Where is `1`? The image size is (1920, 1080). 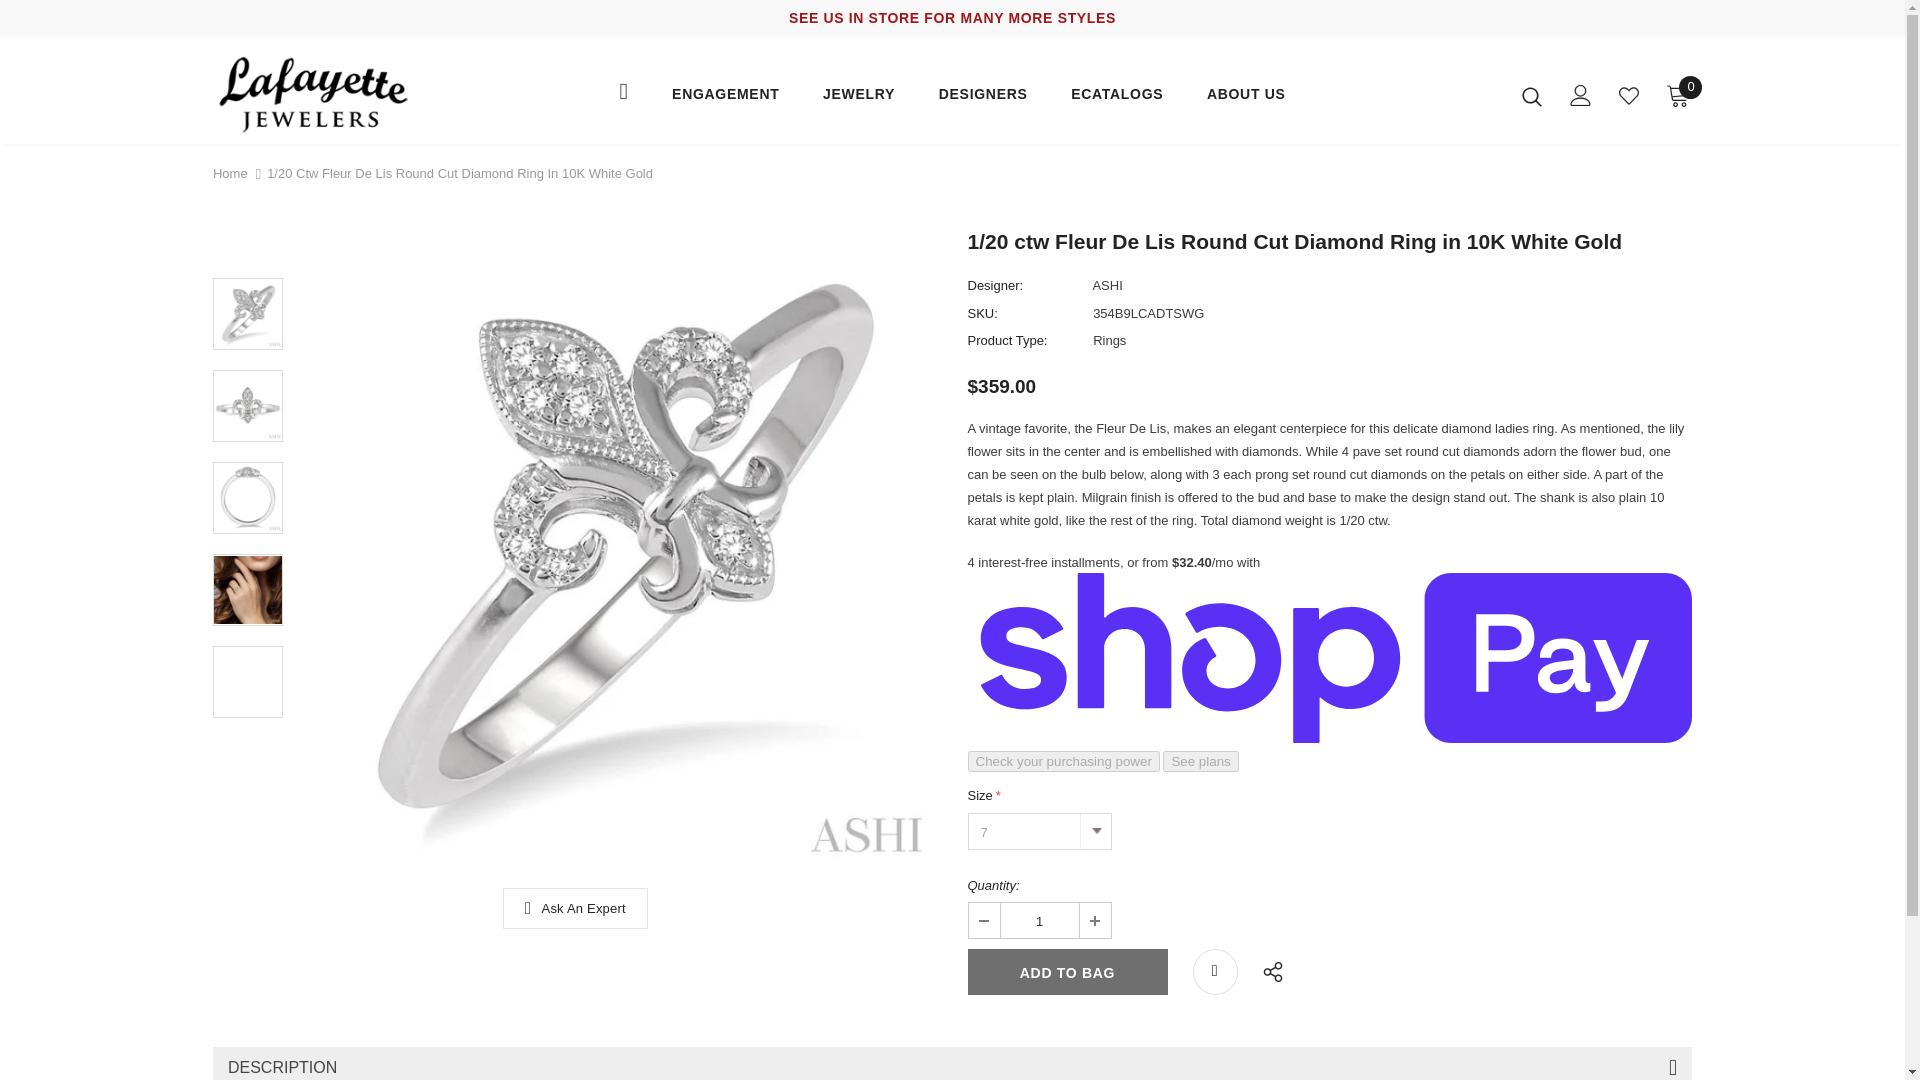 1 is located at coordinates (1038, 920).